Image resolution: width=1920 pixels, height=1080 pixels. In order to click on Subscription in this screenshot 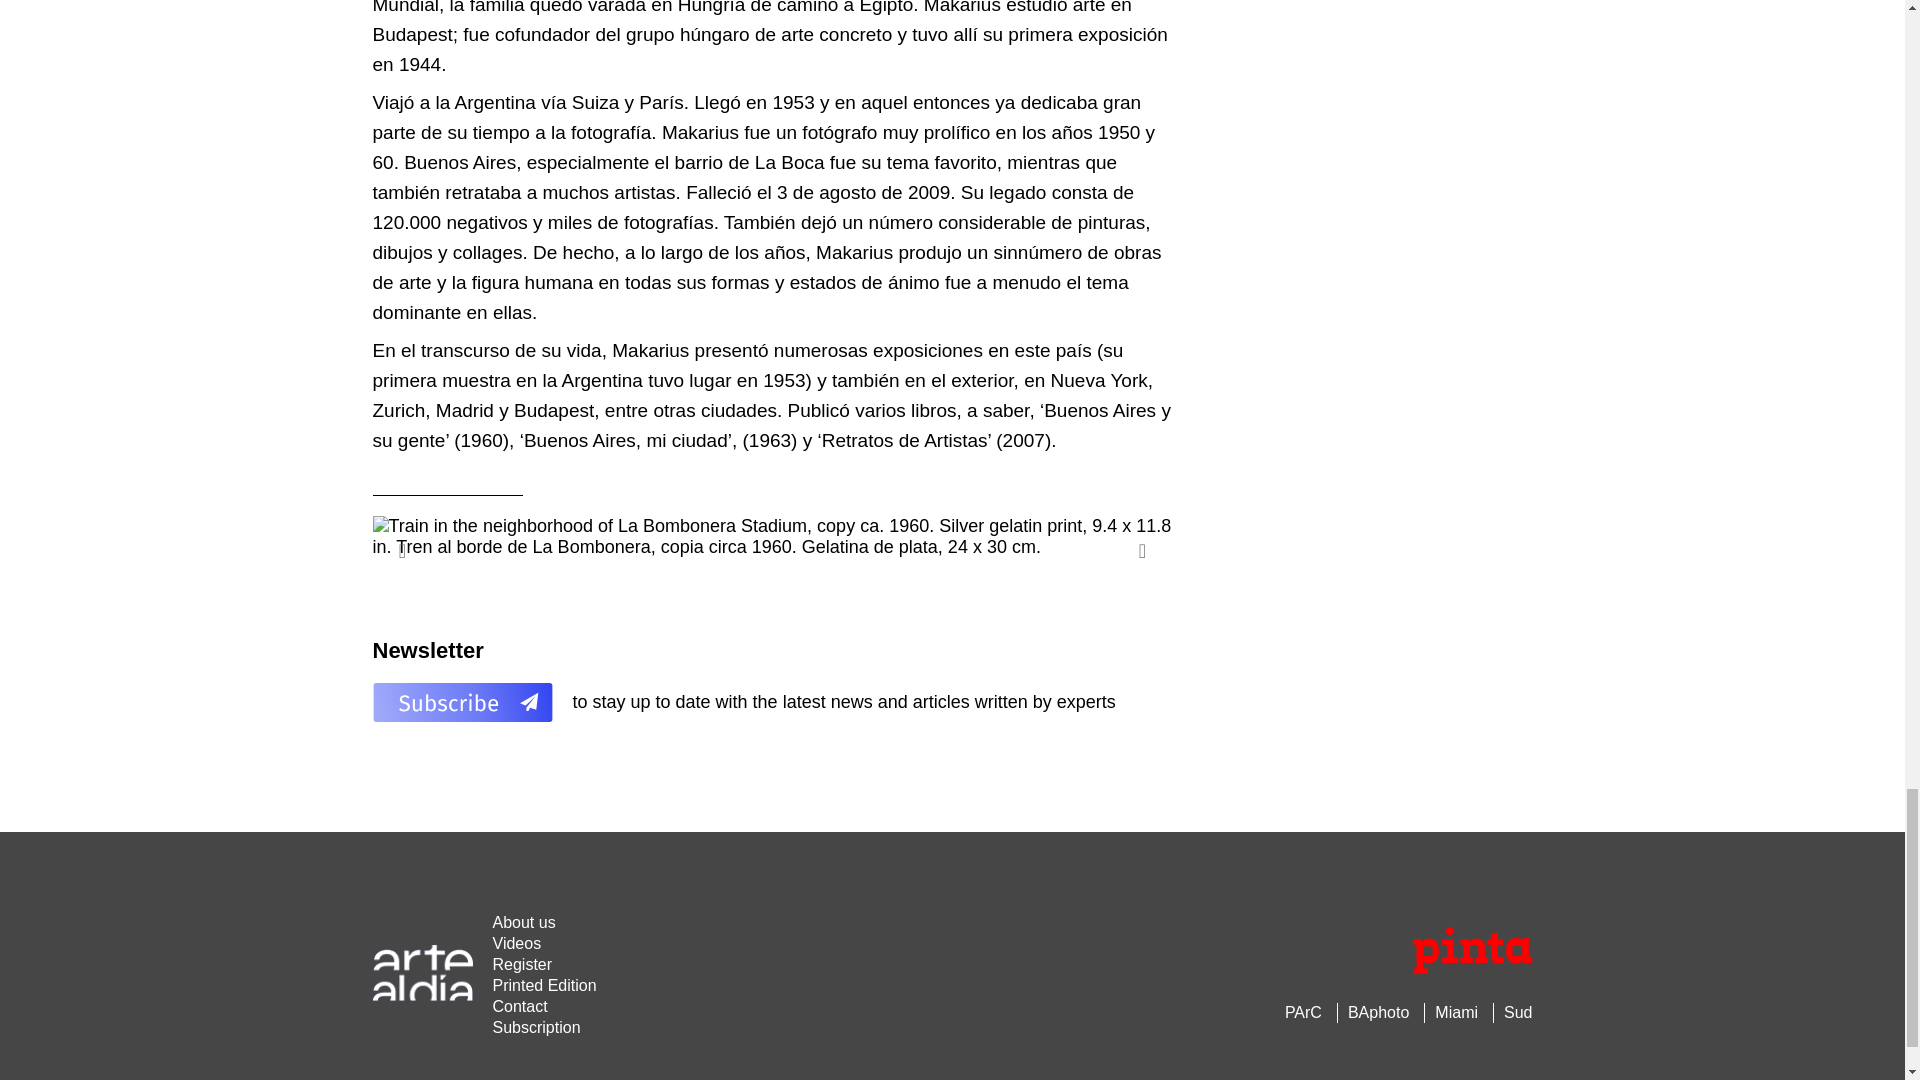, I will do `click(535, 1027)`.